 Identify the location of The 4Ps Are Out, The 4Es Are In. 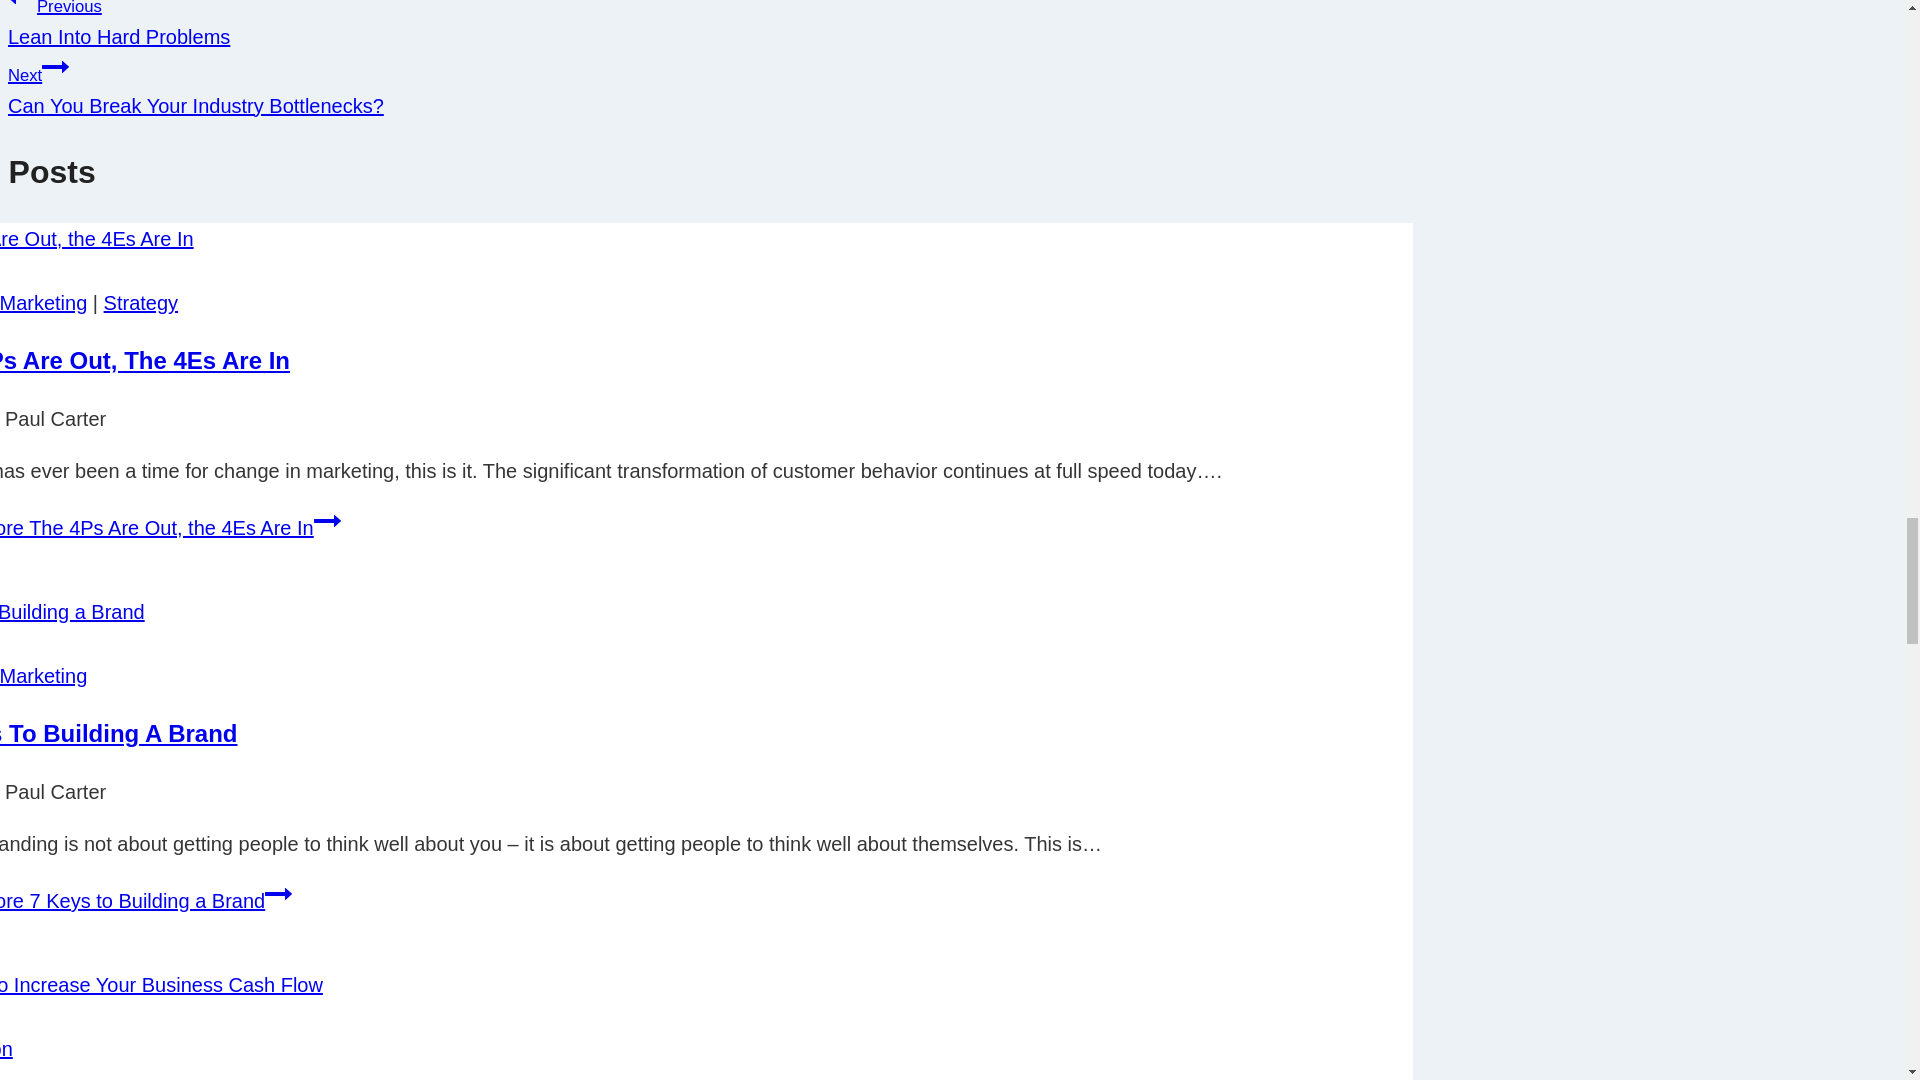
(144, 360).